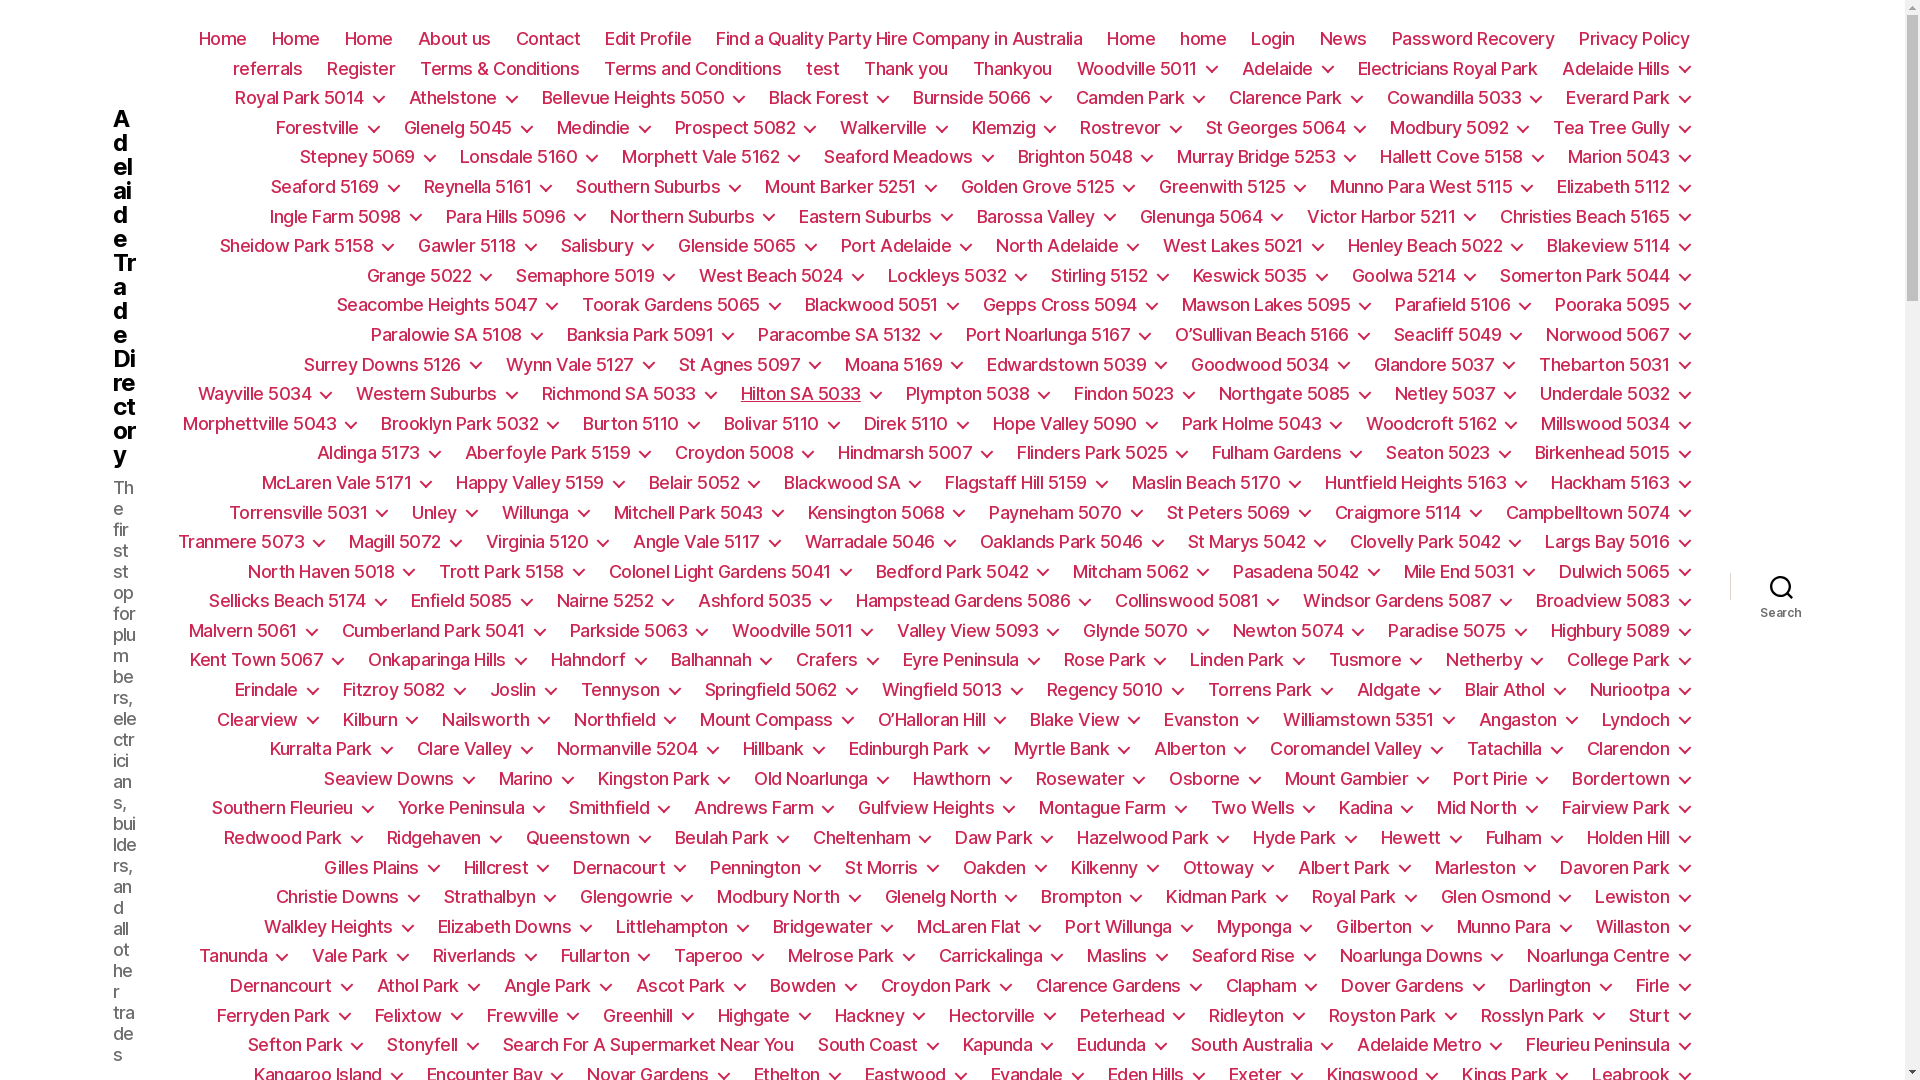 This screenshot has width=1920, height=1080. What do you see at coordinates (1226, 897) in the screenshot?
I see `Kidman Park` at bounding box center [1226, 897].